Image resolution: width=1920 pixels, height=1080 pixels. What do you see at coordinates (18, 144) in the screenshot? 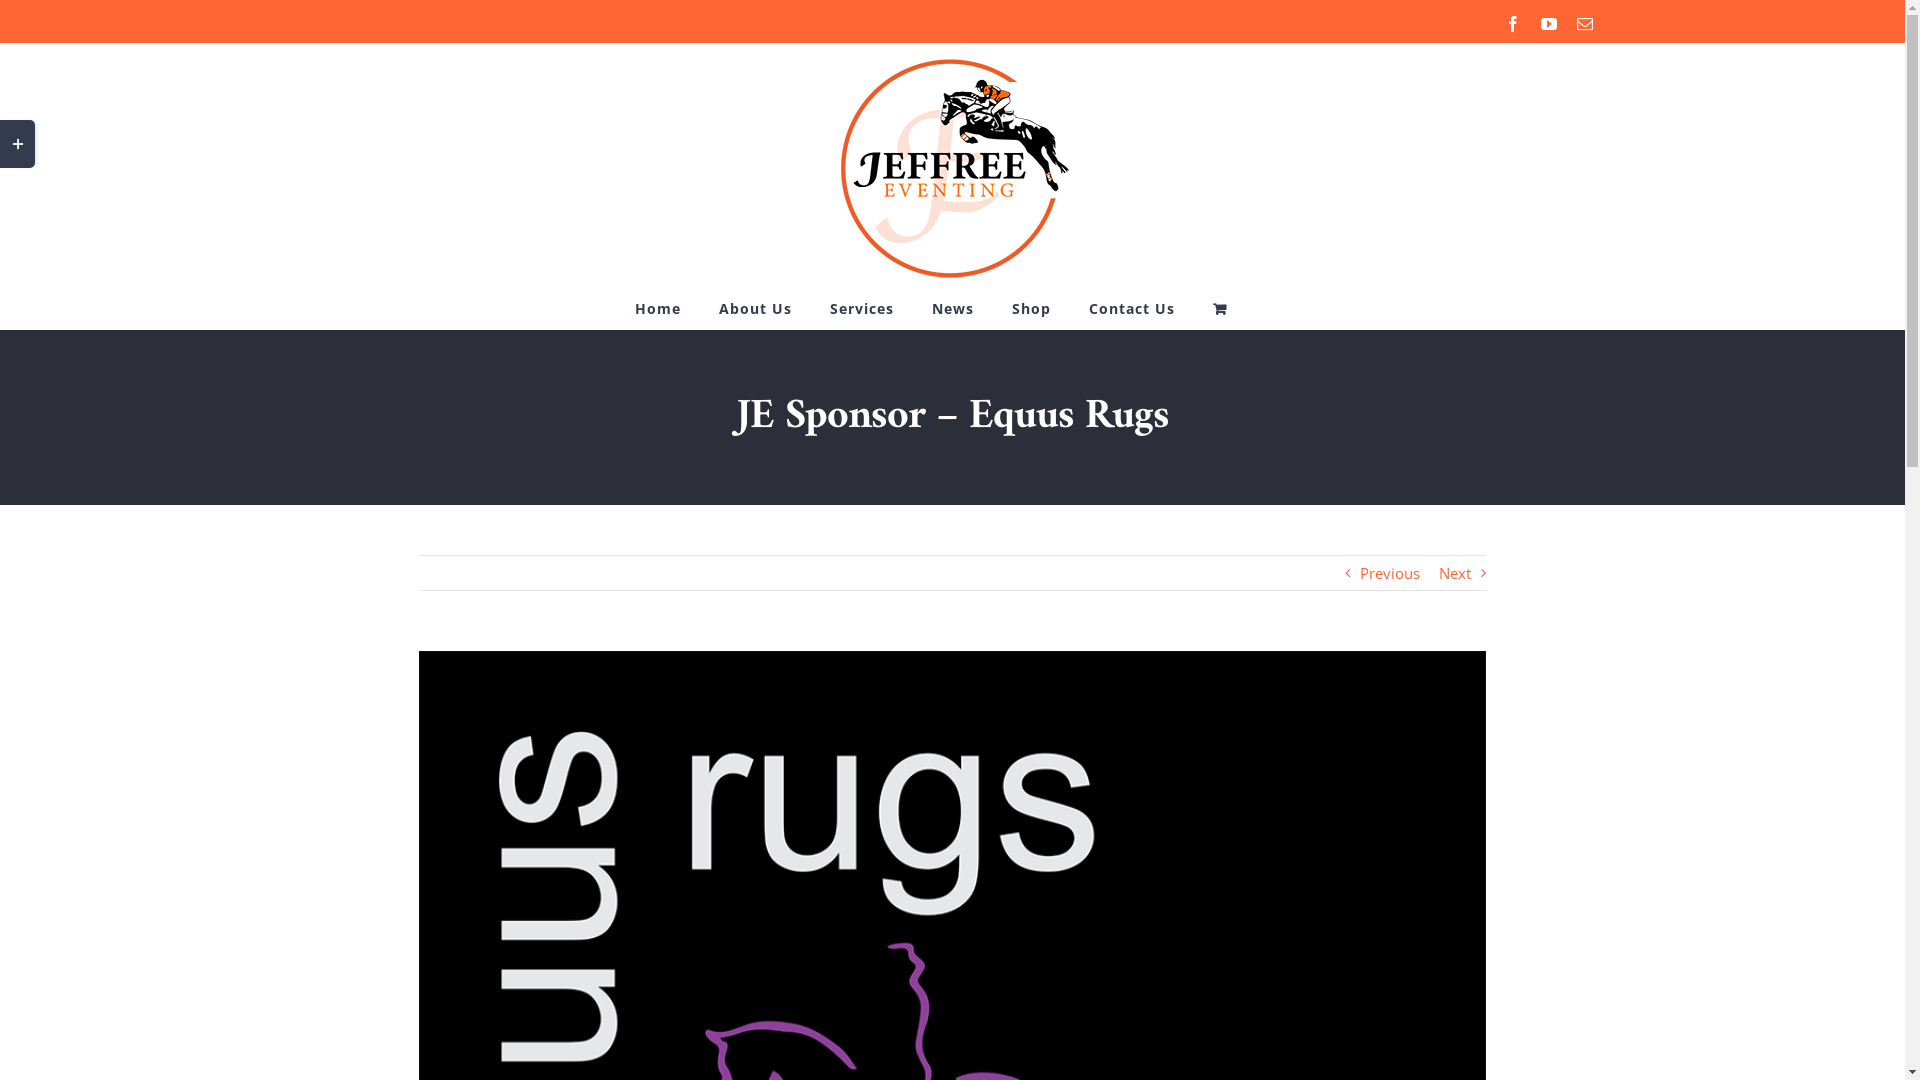
I see `Toggle Sliding Bar Area` at bounding box center [18, 144].